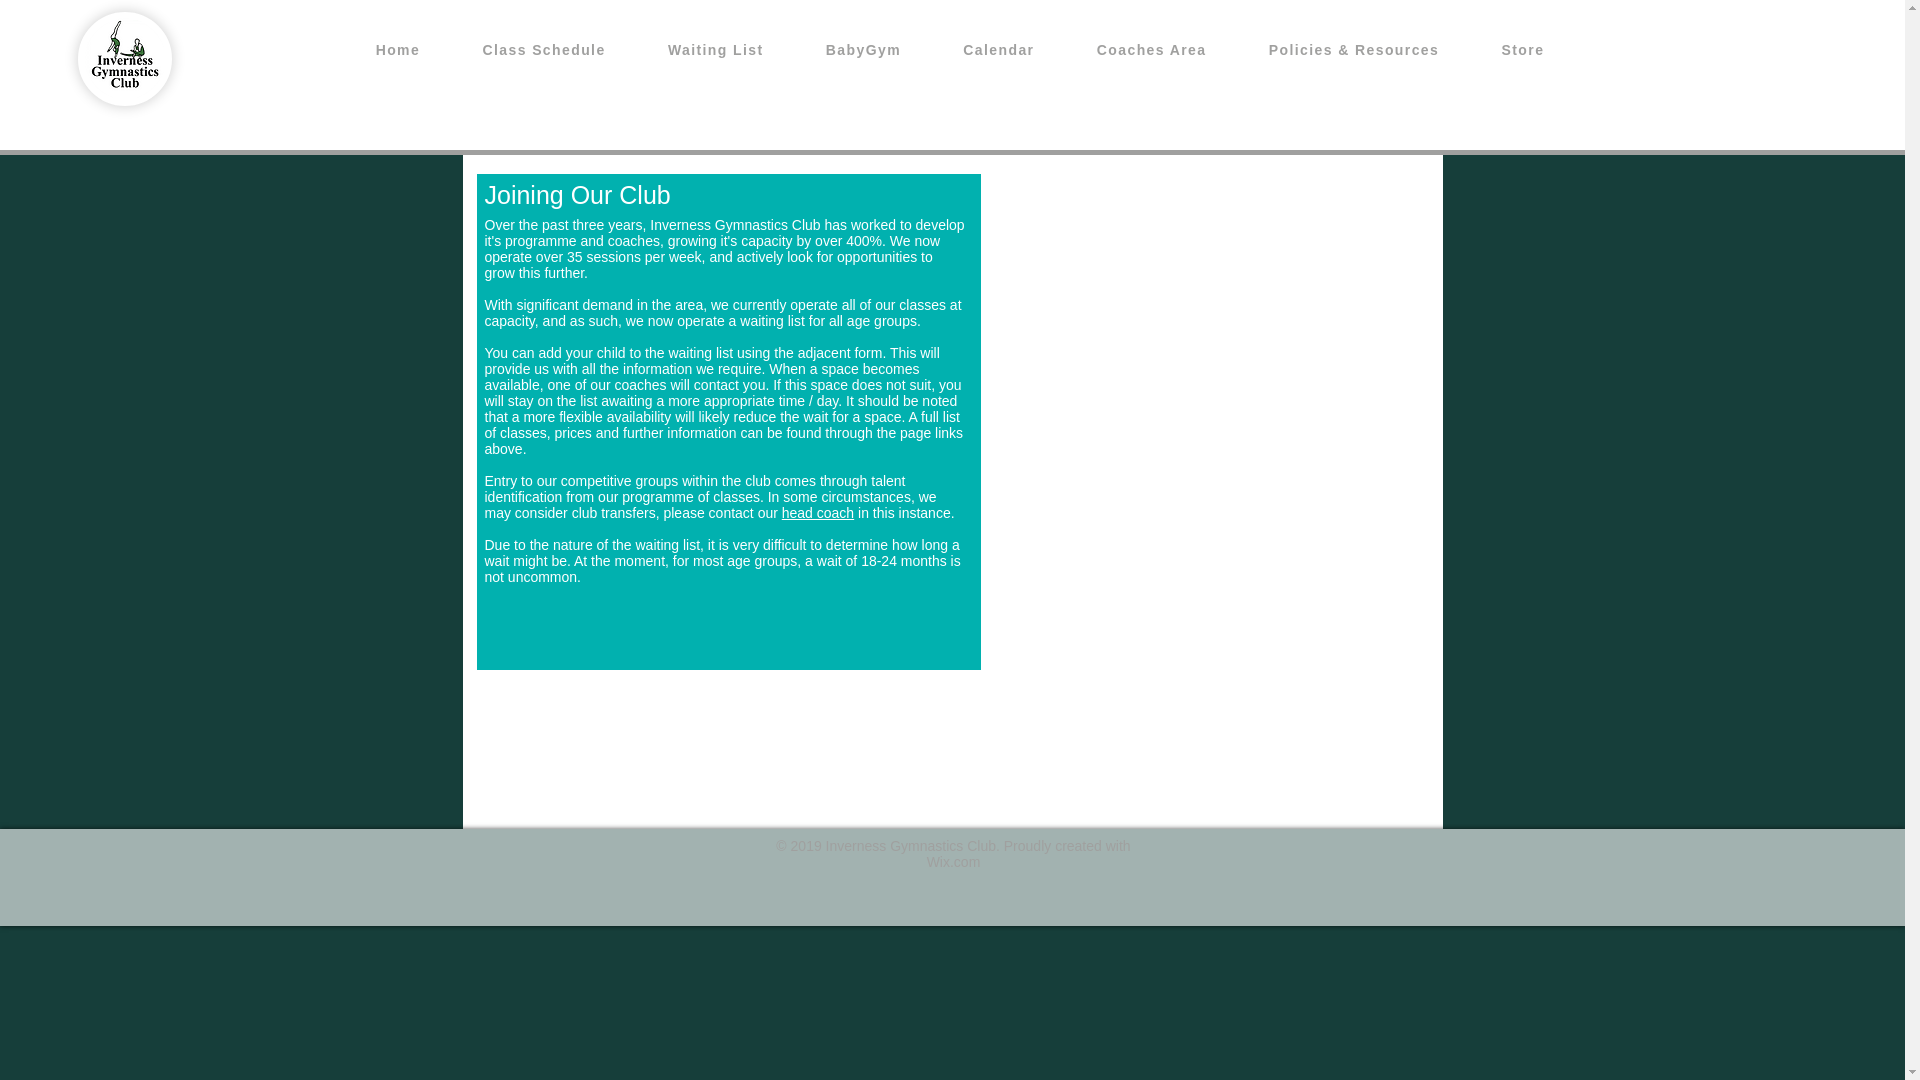 This screenshot has height=1080, width=1920. What do you see at coordinates (716, 51) in the screenshot?
I see `Waiting List` at bounding box center [716, 51].